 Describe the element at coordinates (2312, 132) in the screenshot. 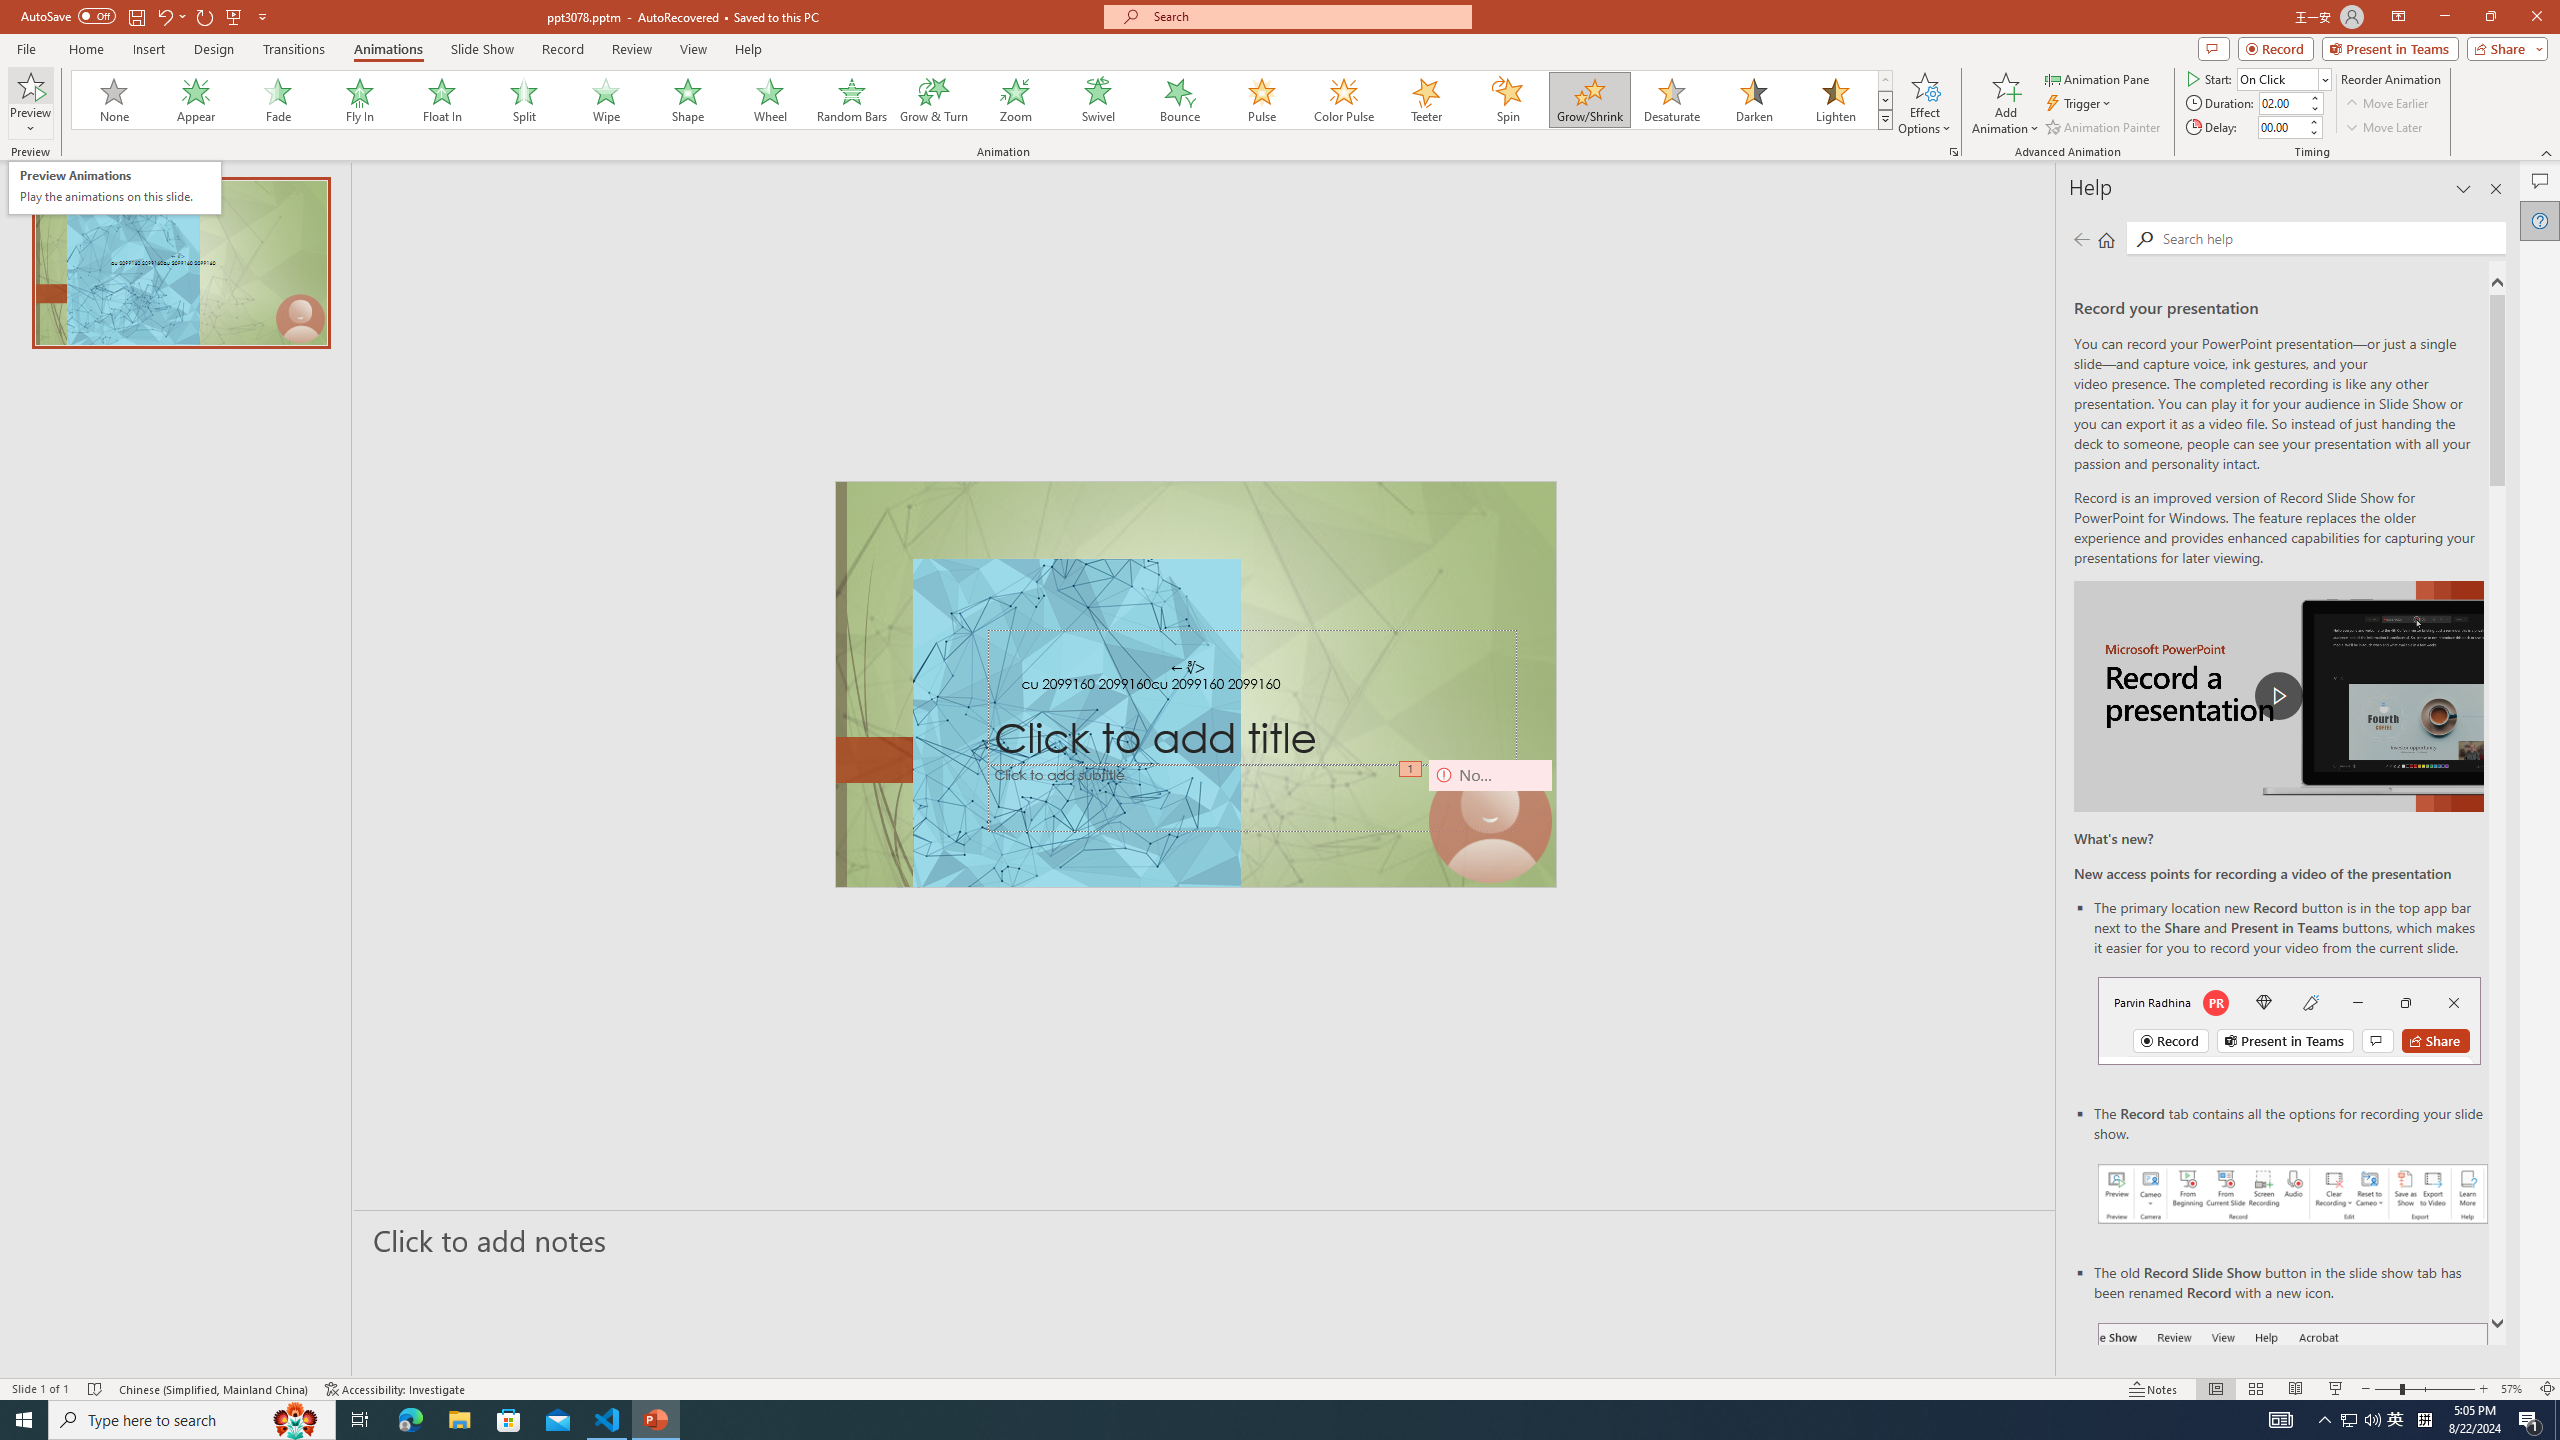

I see `Less` at that location.